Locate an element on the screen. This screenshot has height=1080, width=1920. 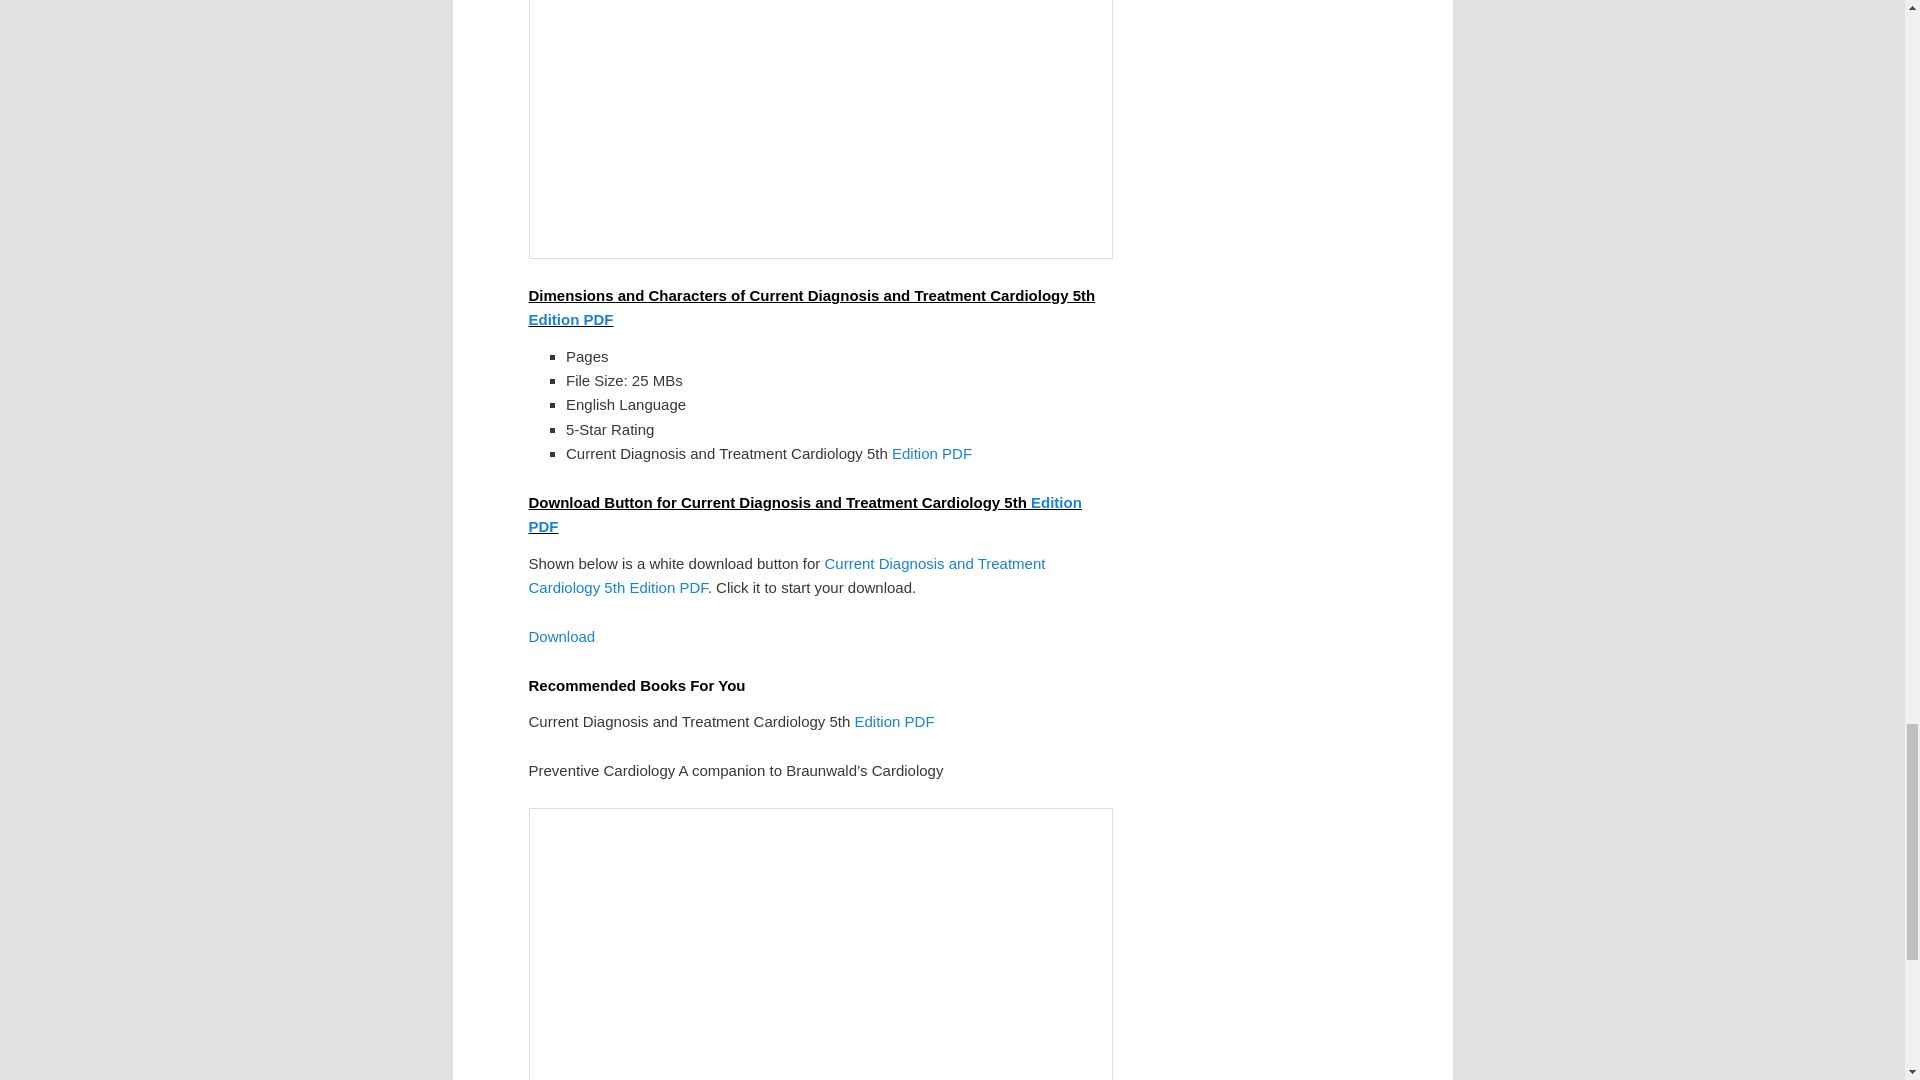
Download is located at coordinates (562, 636).